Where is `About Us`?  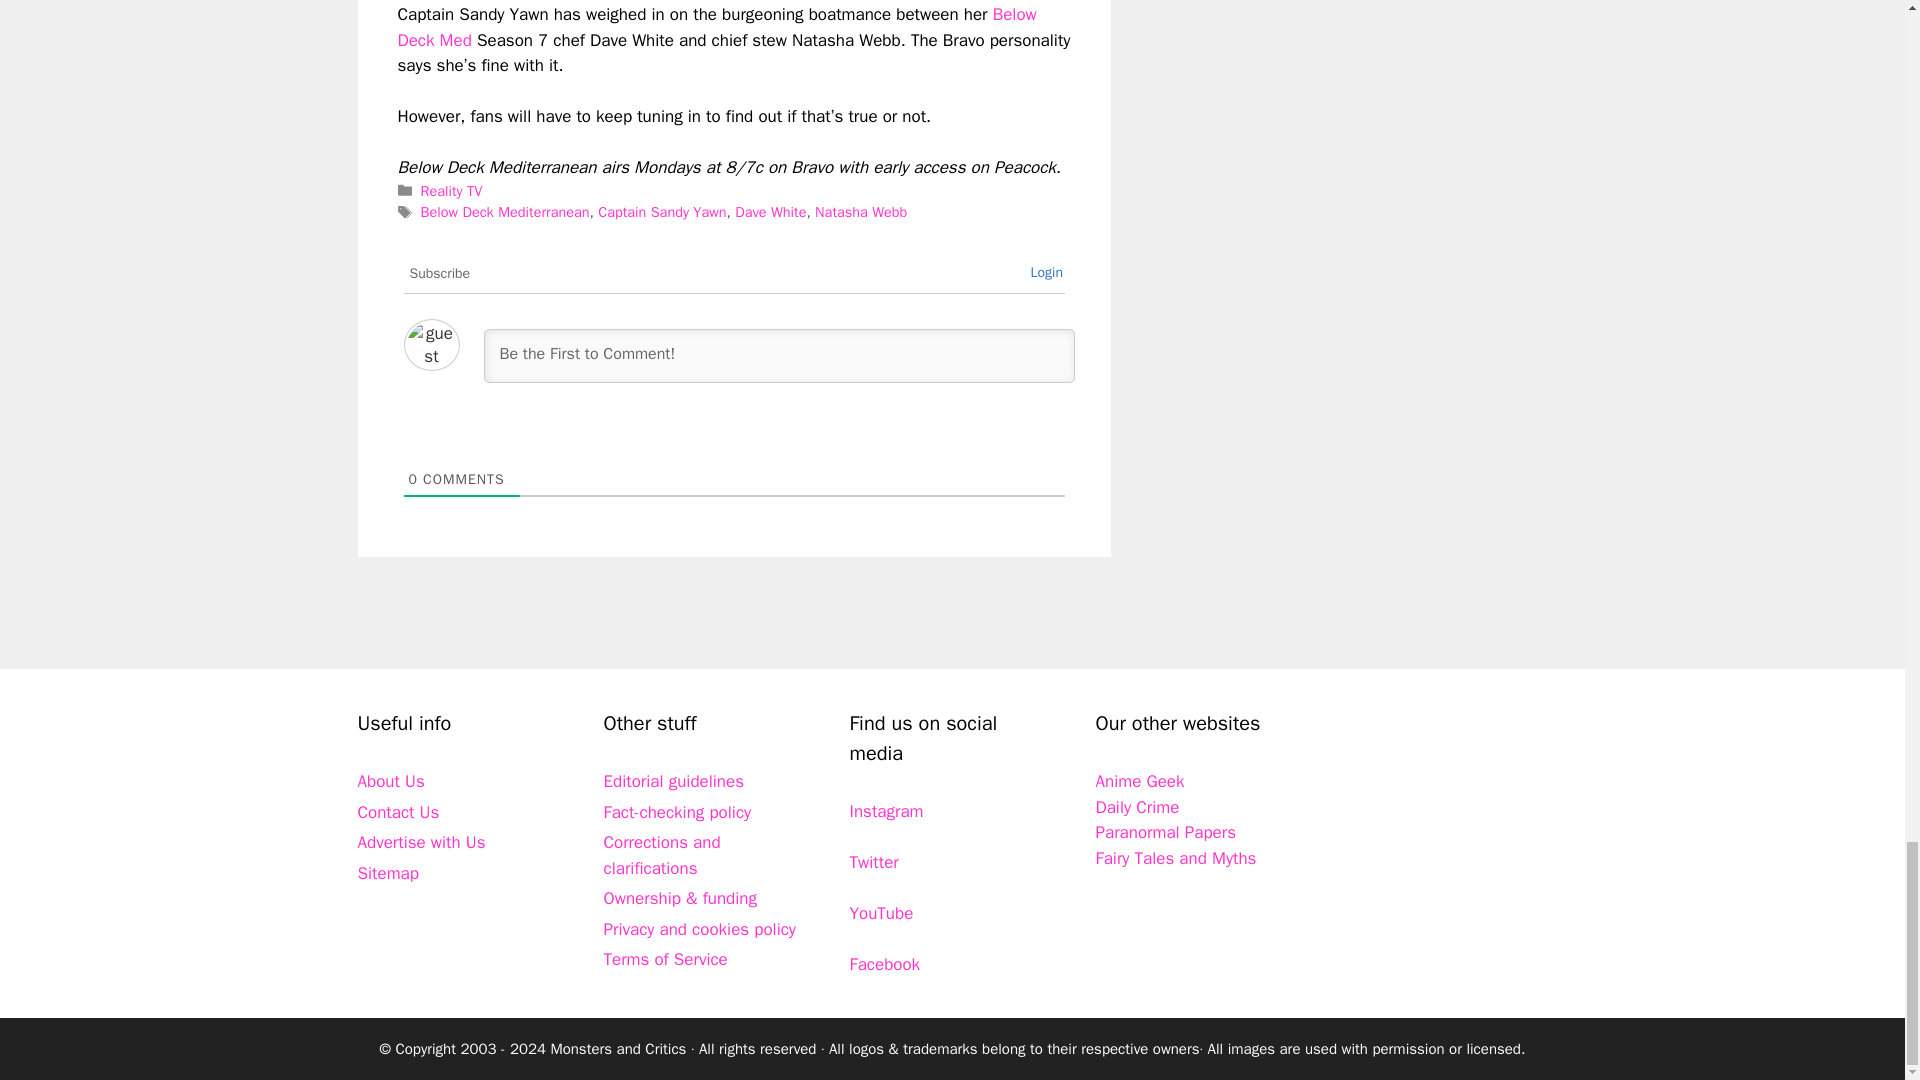 About Us is located at coordinates (390, 781).